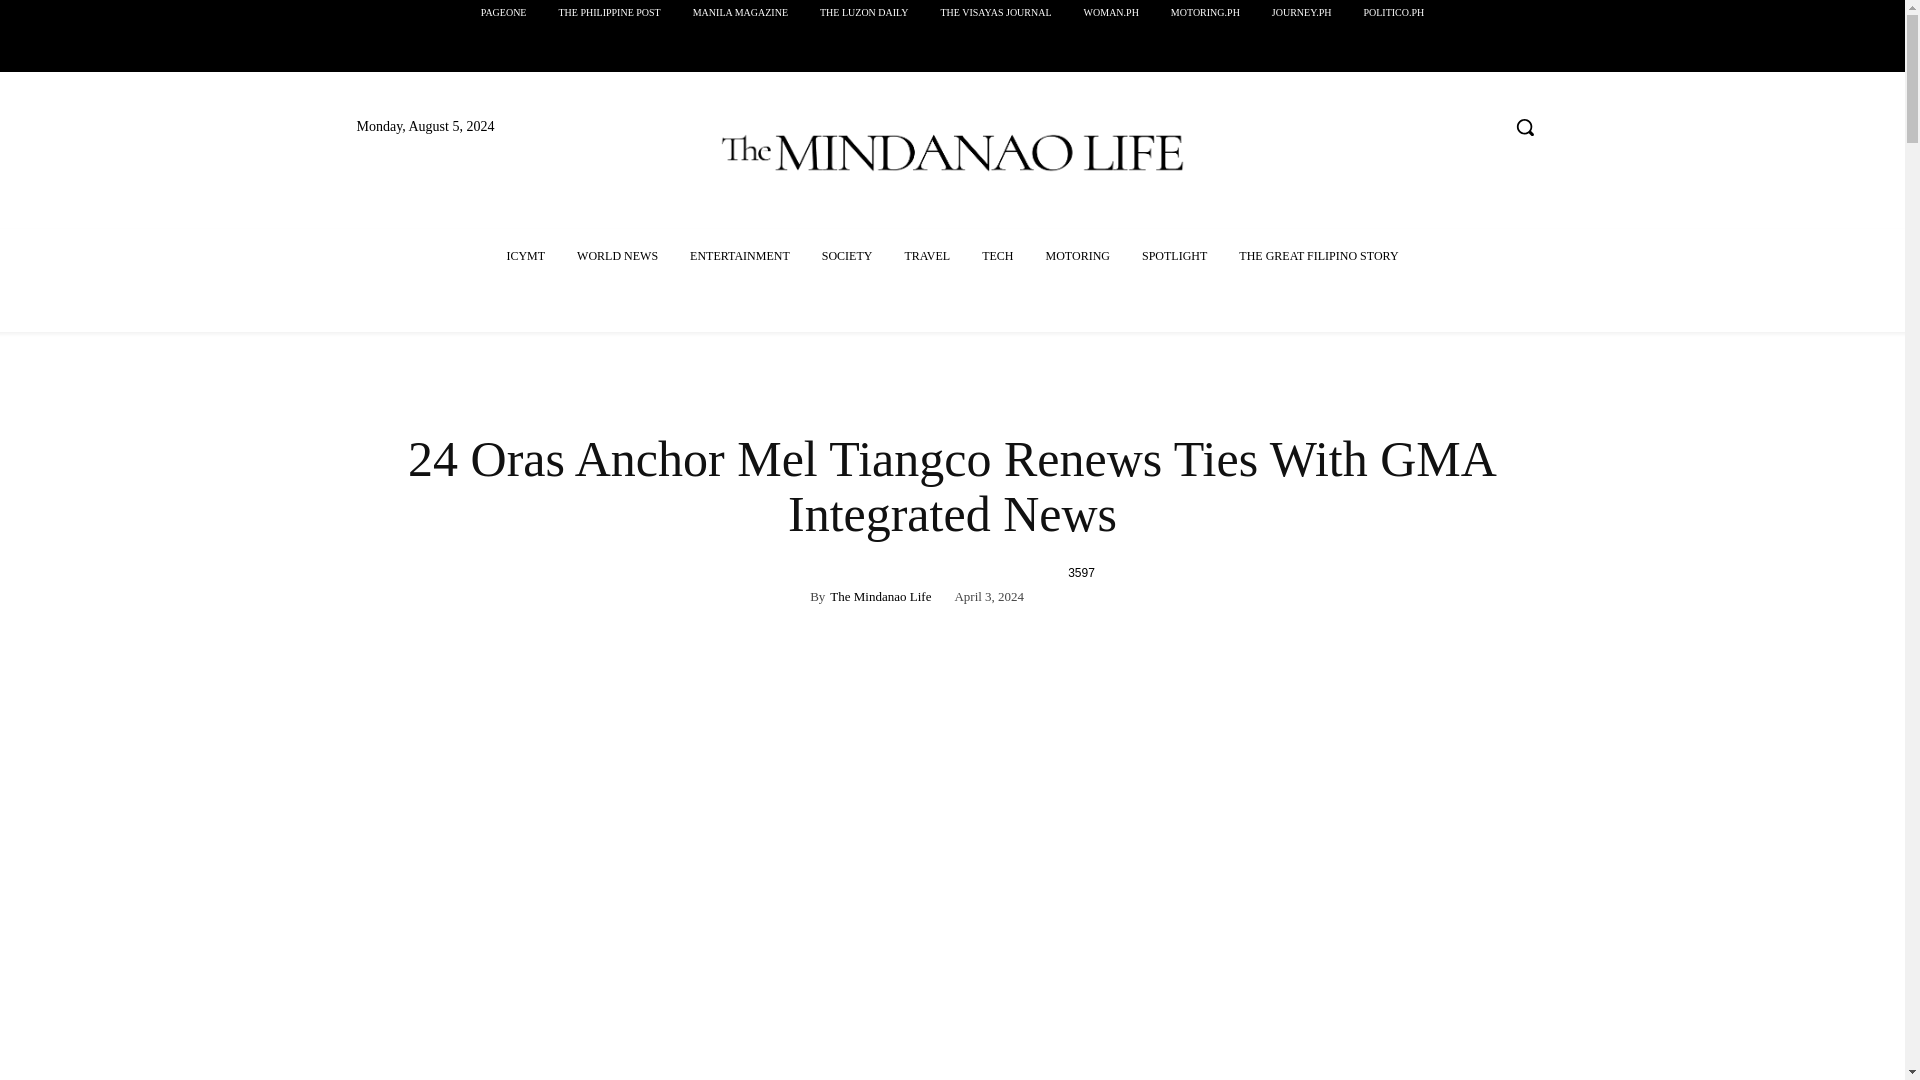 The image size is (1920, 1080). What do you see at coordinates (740, 12) in the screenshot?
I see `MANILA MAGAZINE` at bounding box center [740, 12].